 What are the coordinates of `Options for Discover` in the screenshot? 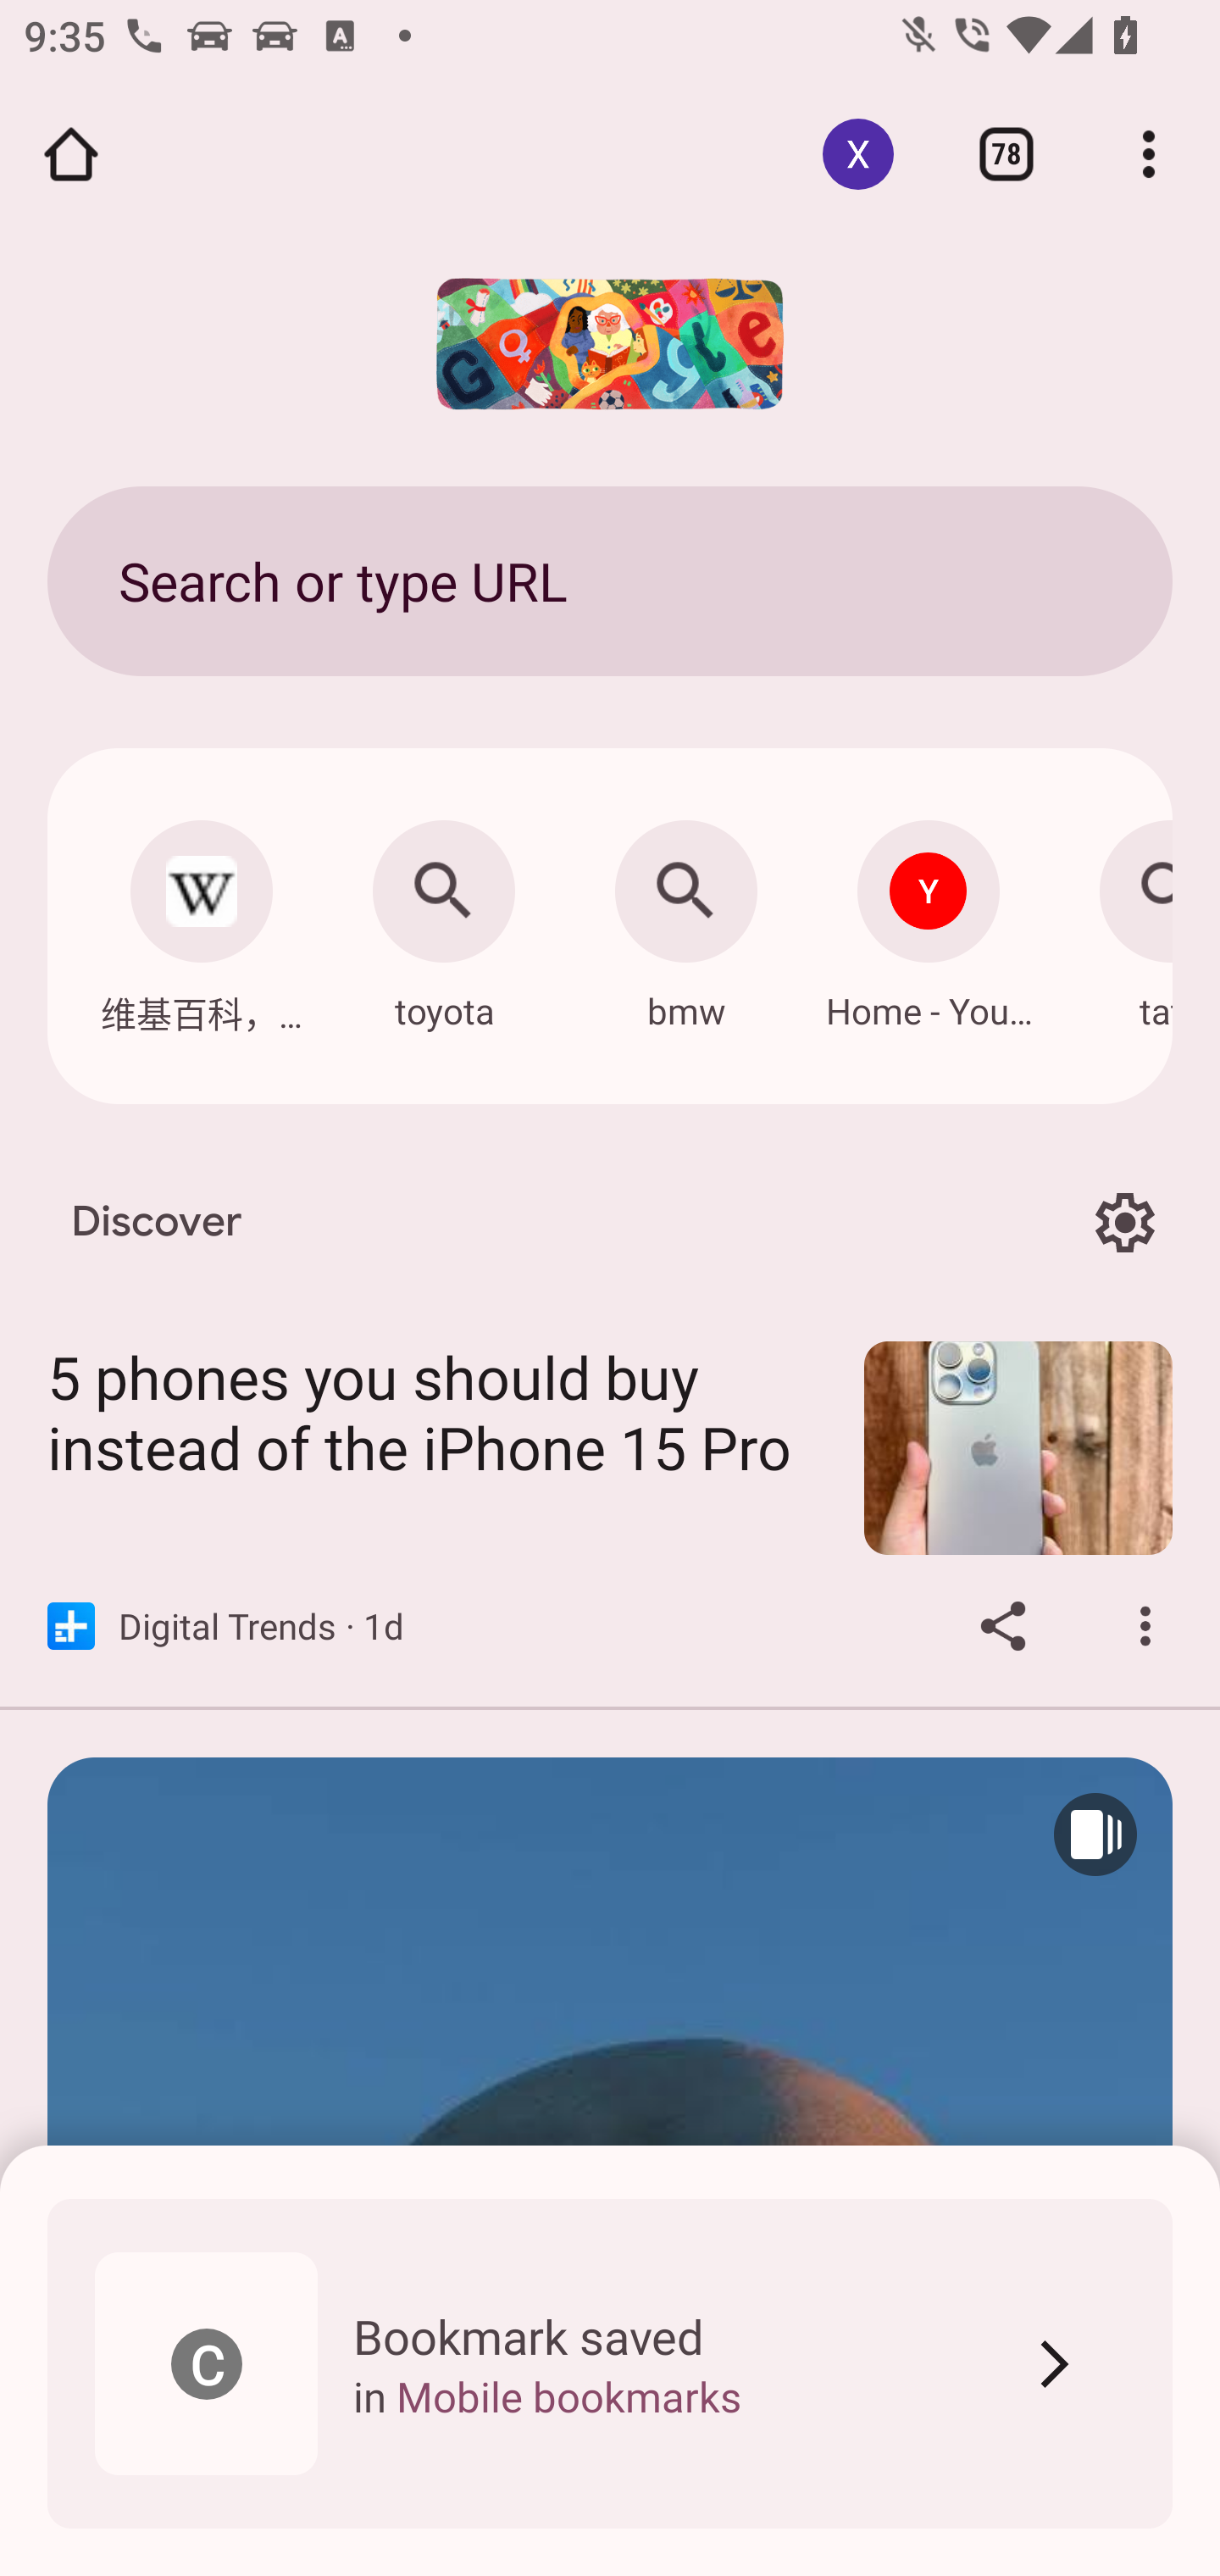 It's located at (1124, 1222).